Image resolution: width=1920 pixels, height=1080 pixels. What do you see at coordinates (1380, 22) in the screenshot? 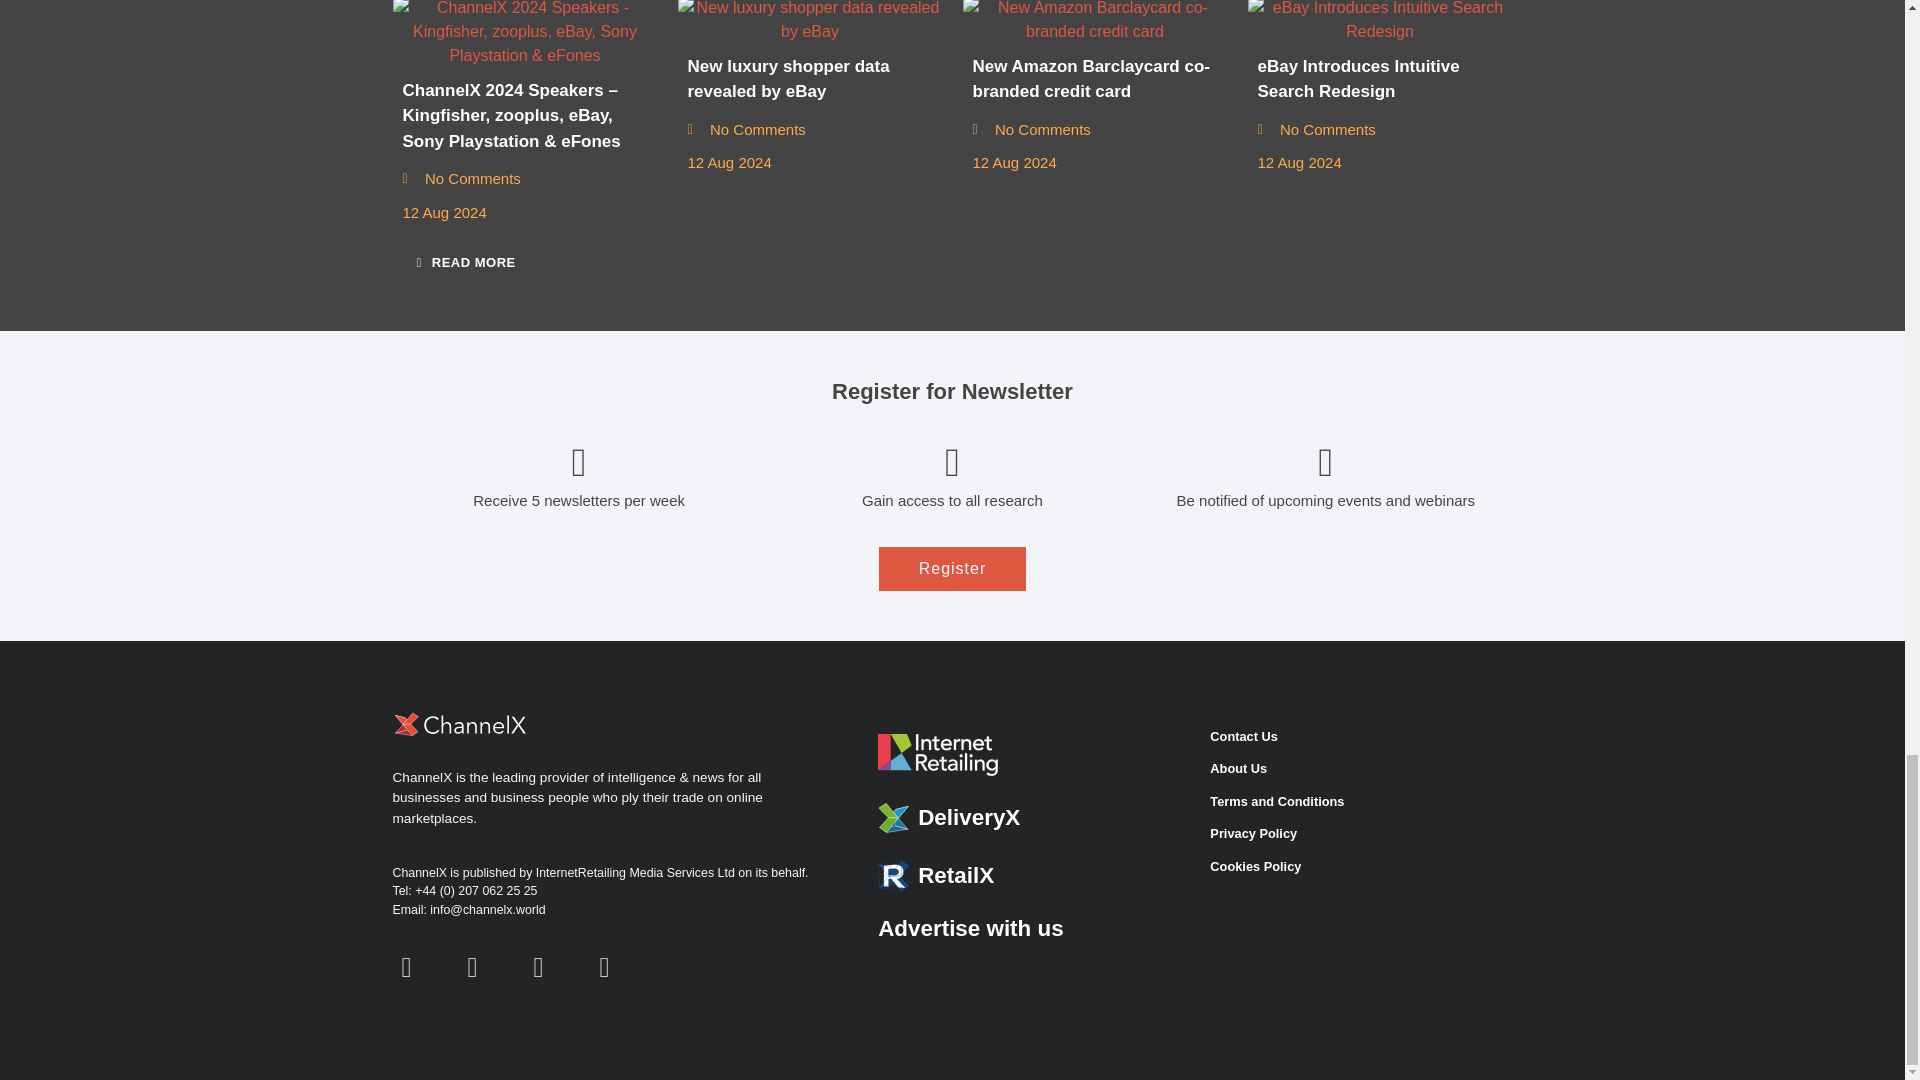
I see `eBay Introduces Intuitive Search Redesign` at bounding box center [1380, 22].